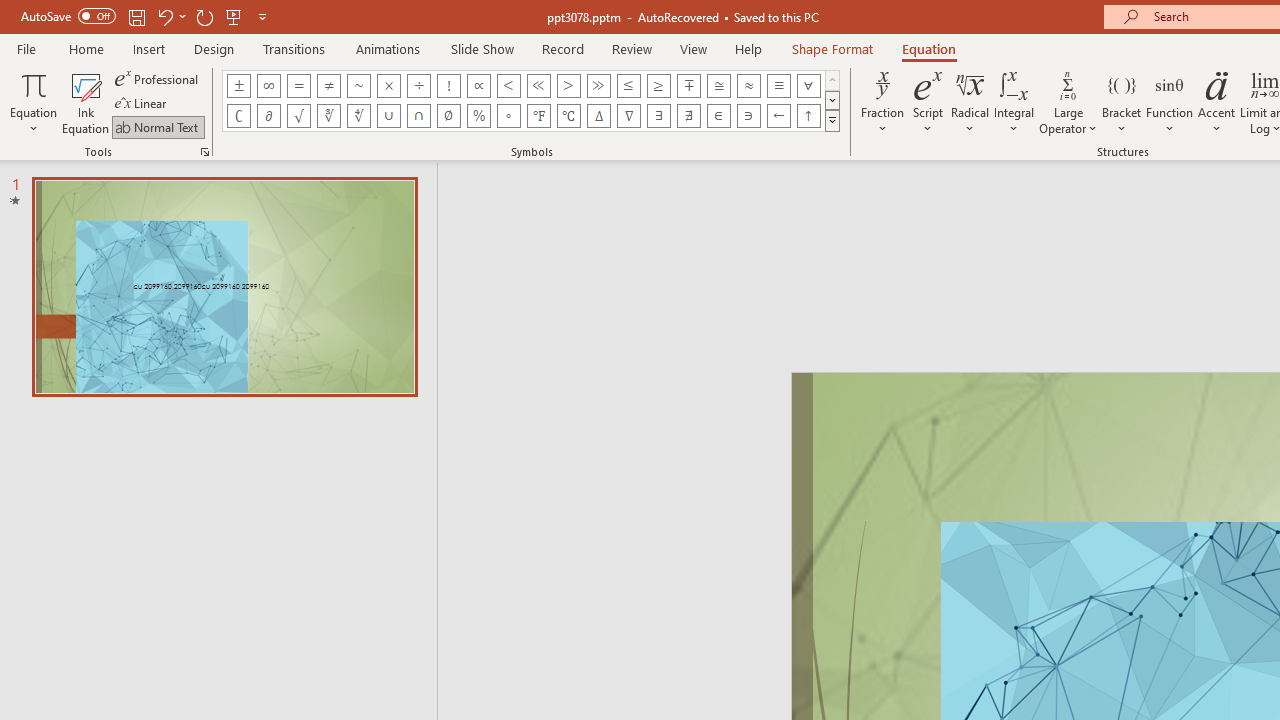  Describe the element at coordinates (448, 86) in the screenshot. I see `Equation Symbol Factorial` at that location.